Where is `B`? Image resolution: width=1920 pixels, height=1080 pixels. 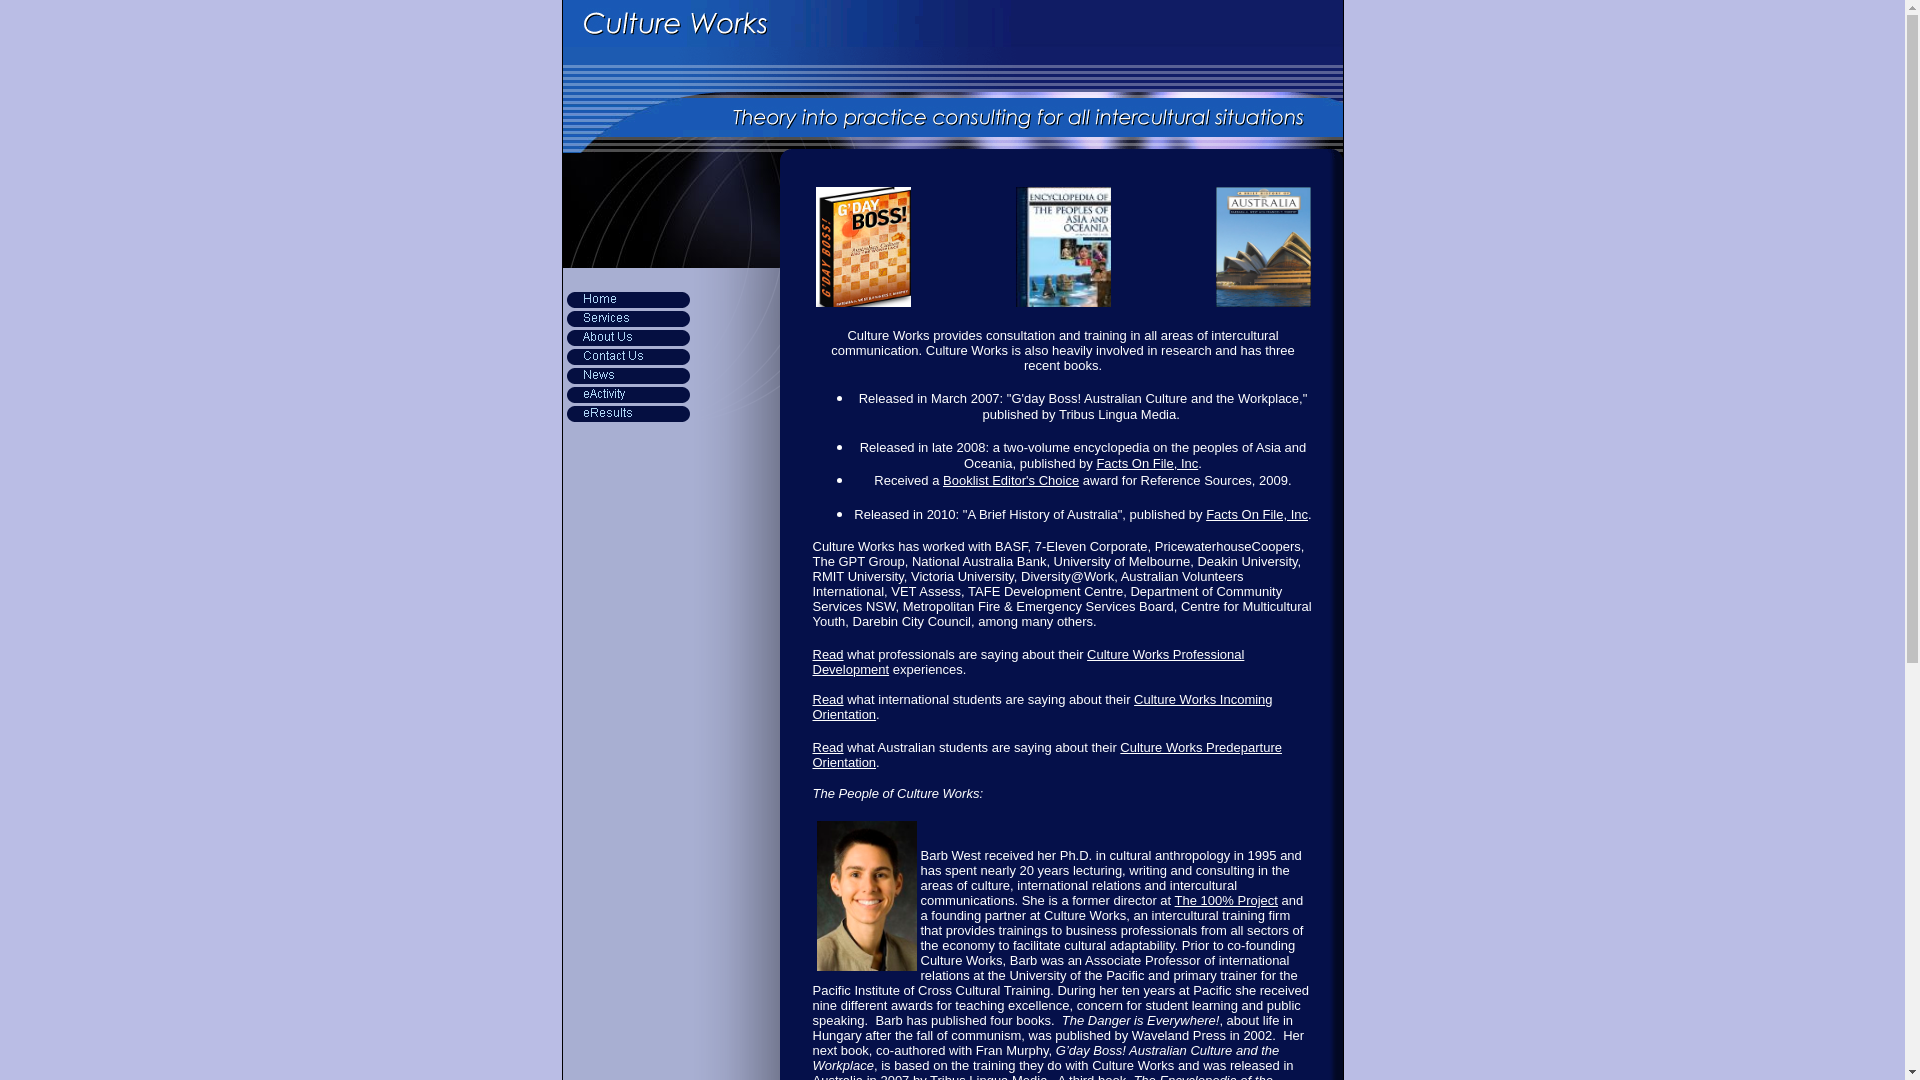
B is located at coordinates (866, 896).